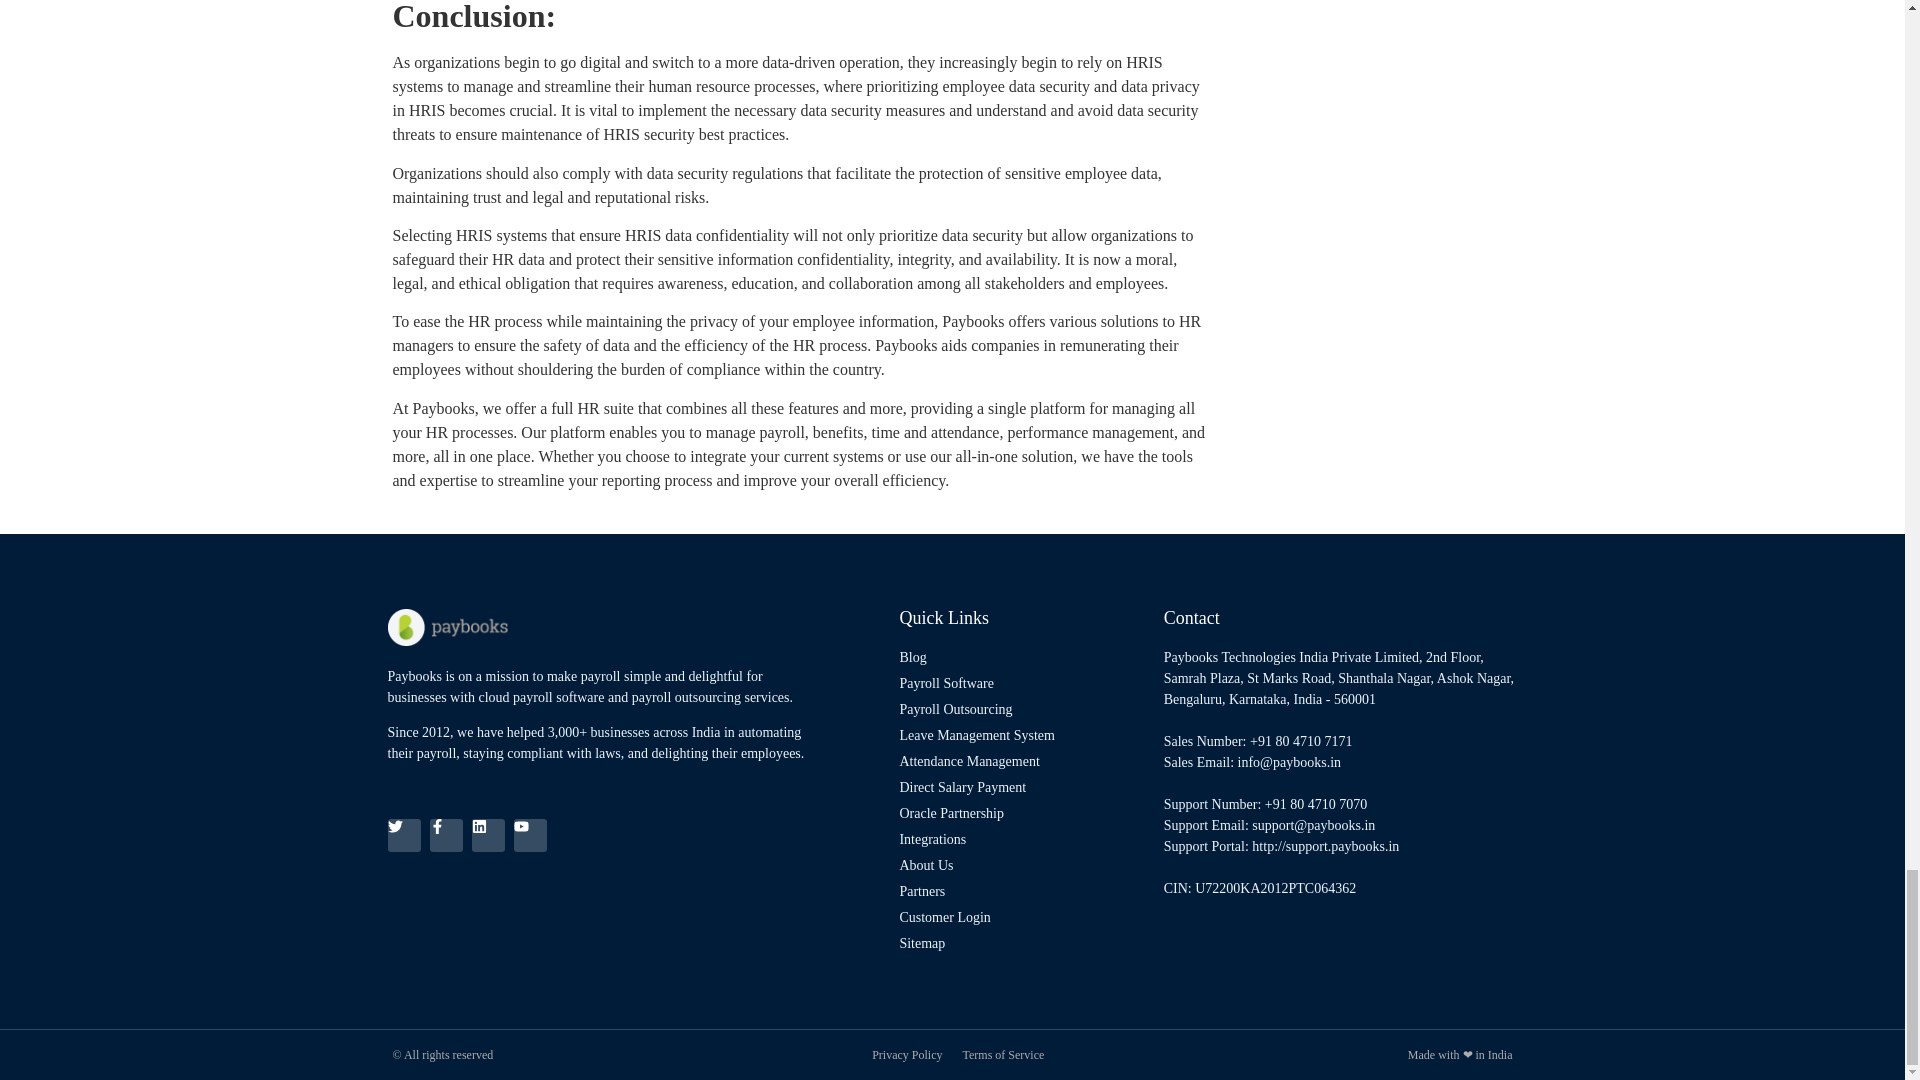 The width and height of the screenshot is (1920, 1080). I want to click on Oracle Partnership, so click(1026, 814).